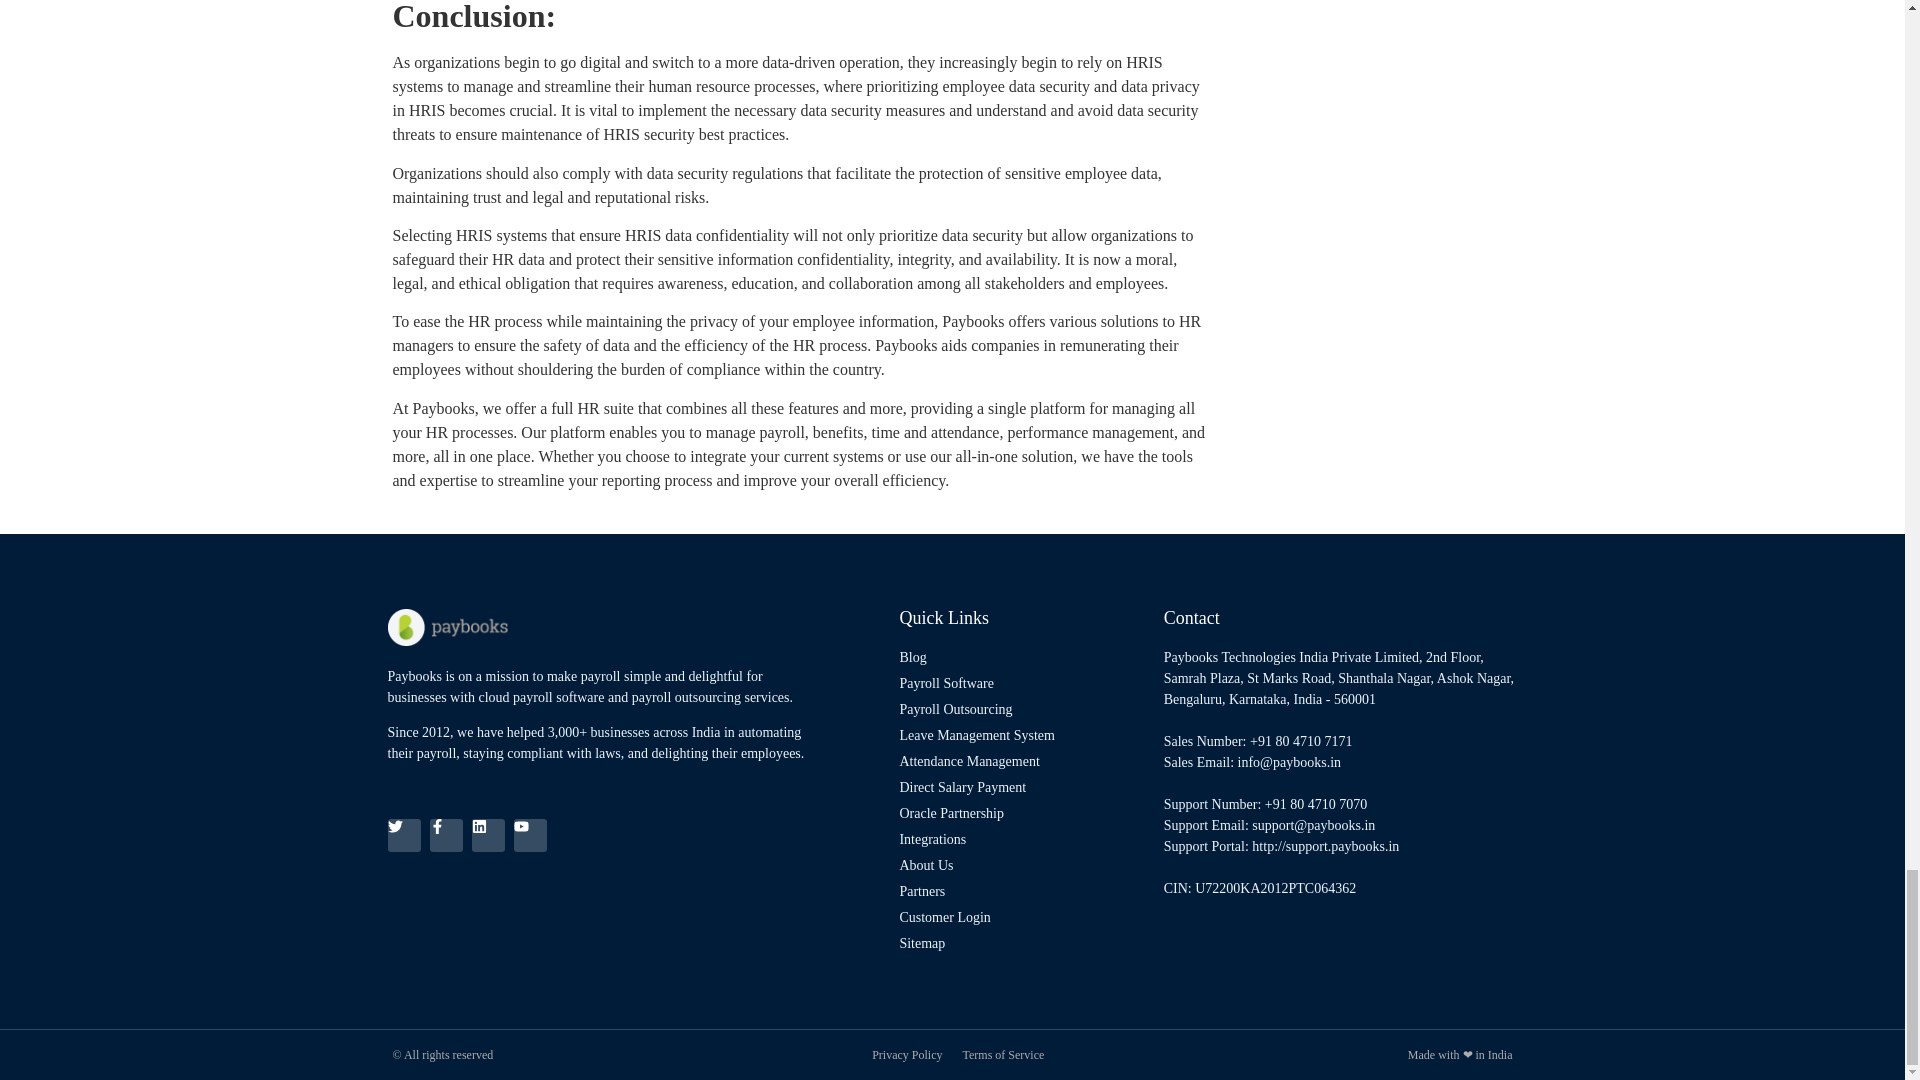 The width and height of the screenshot is (1920, 1080). I want to click on Oracle Partnership, so click(1026, 814).